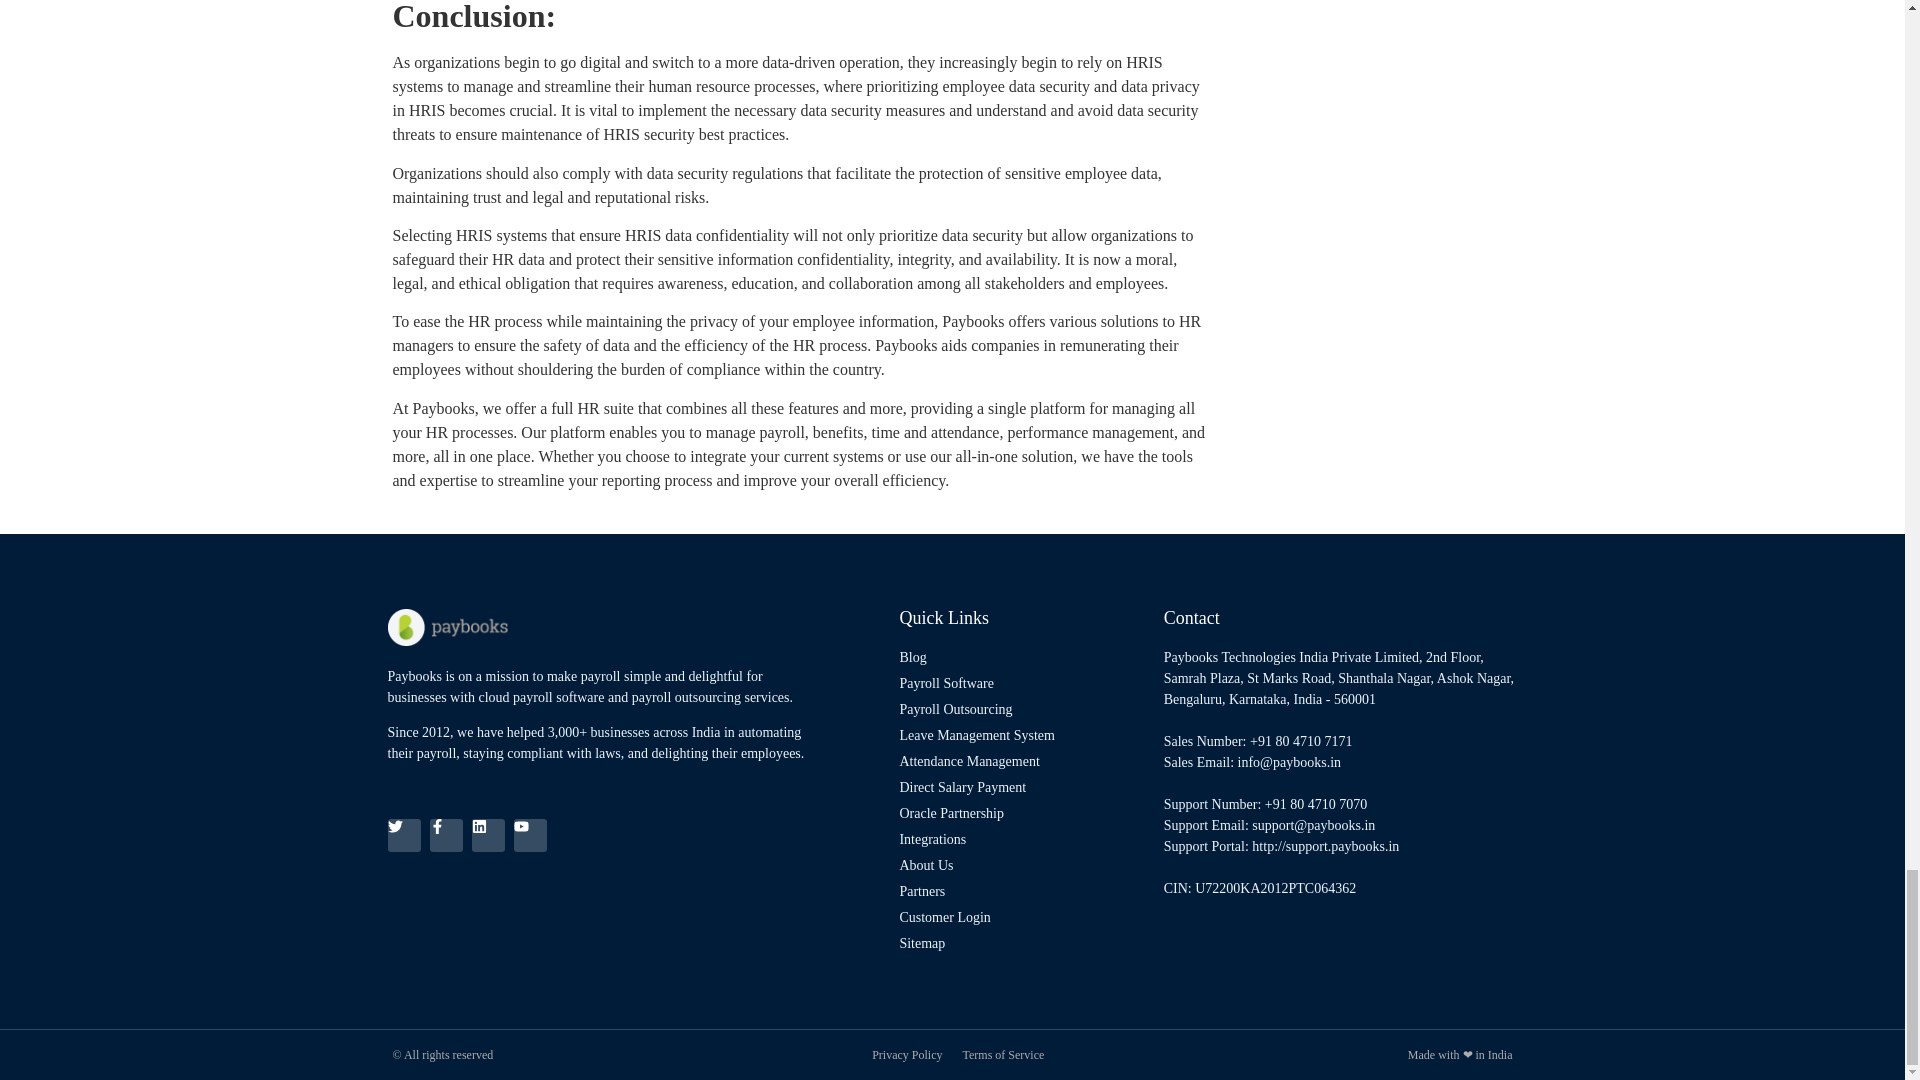 The width and height of the screenshot is (1920, 1080). I want to click on Oracle Partnership, so click(1026, 814).